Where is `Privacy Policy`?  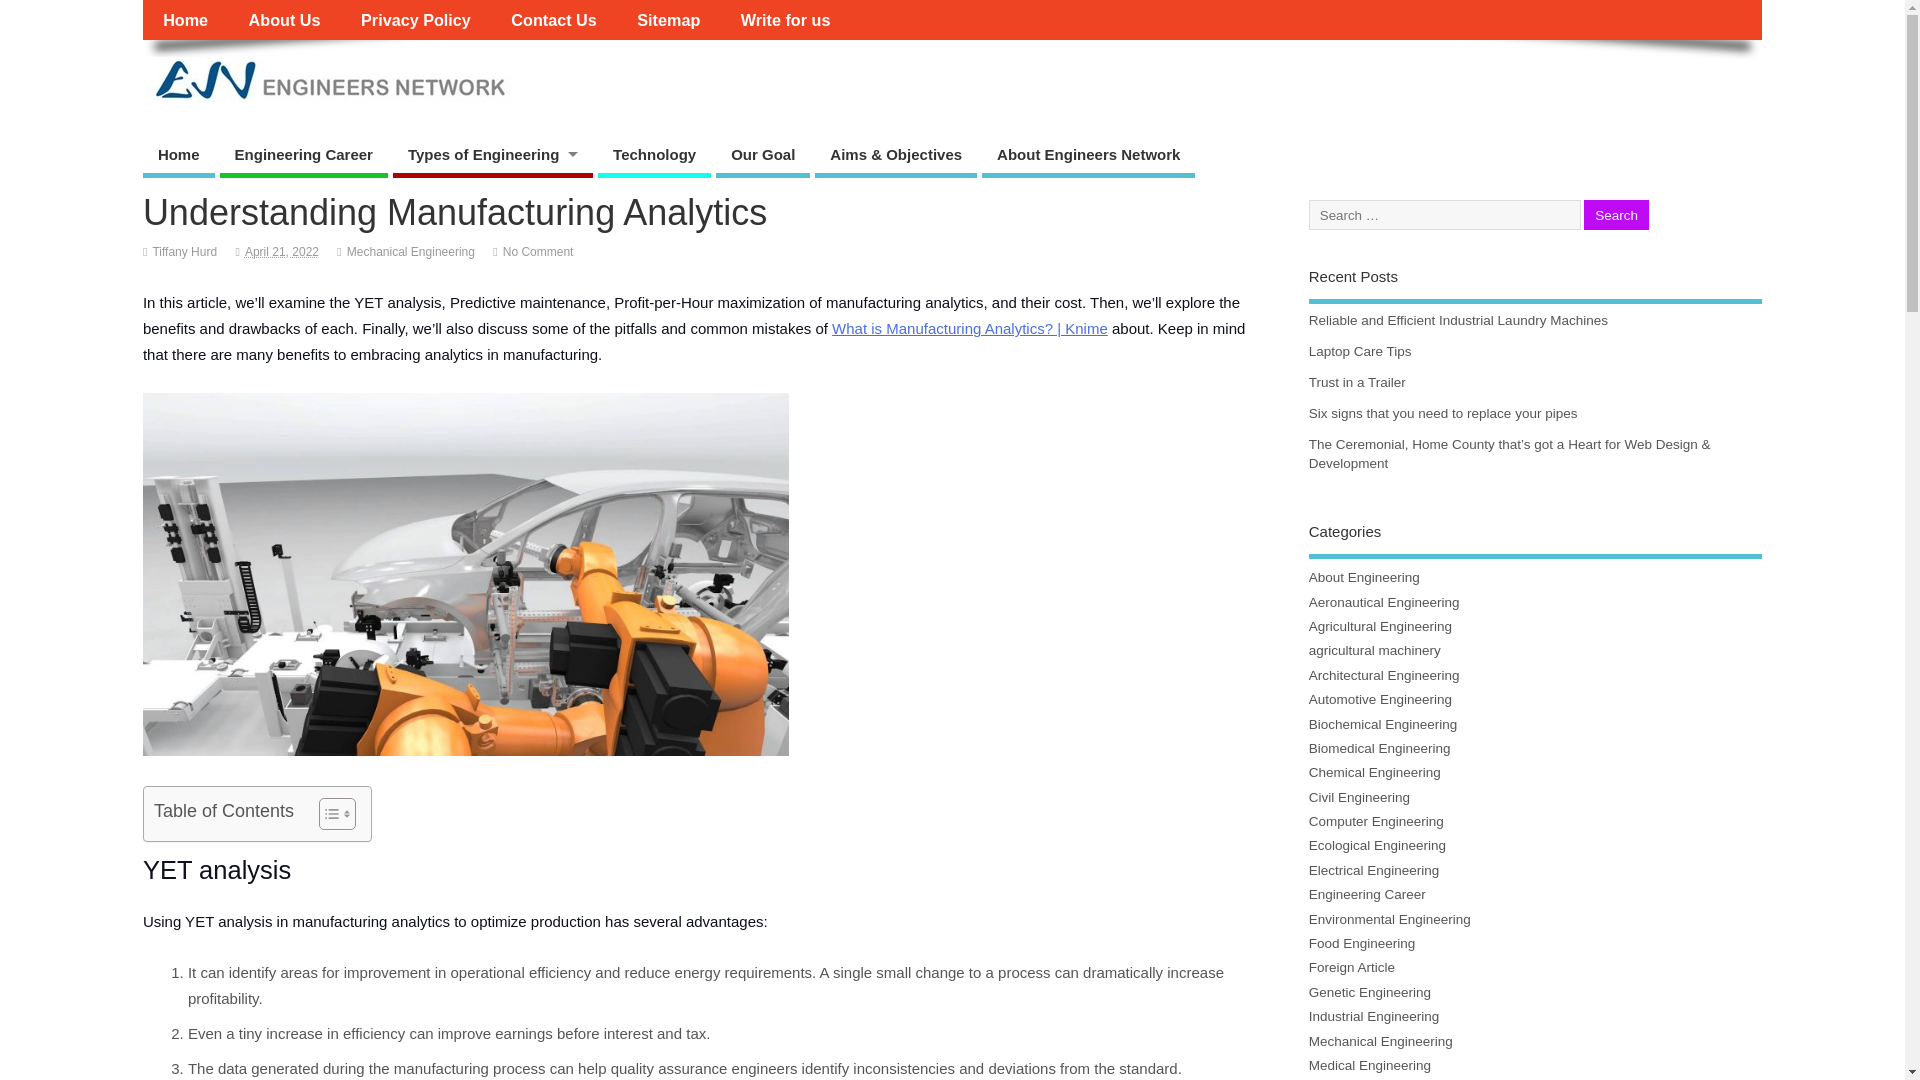
Privacy Policy is located at coordinates (416, 20).